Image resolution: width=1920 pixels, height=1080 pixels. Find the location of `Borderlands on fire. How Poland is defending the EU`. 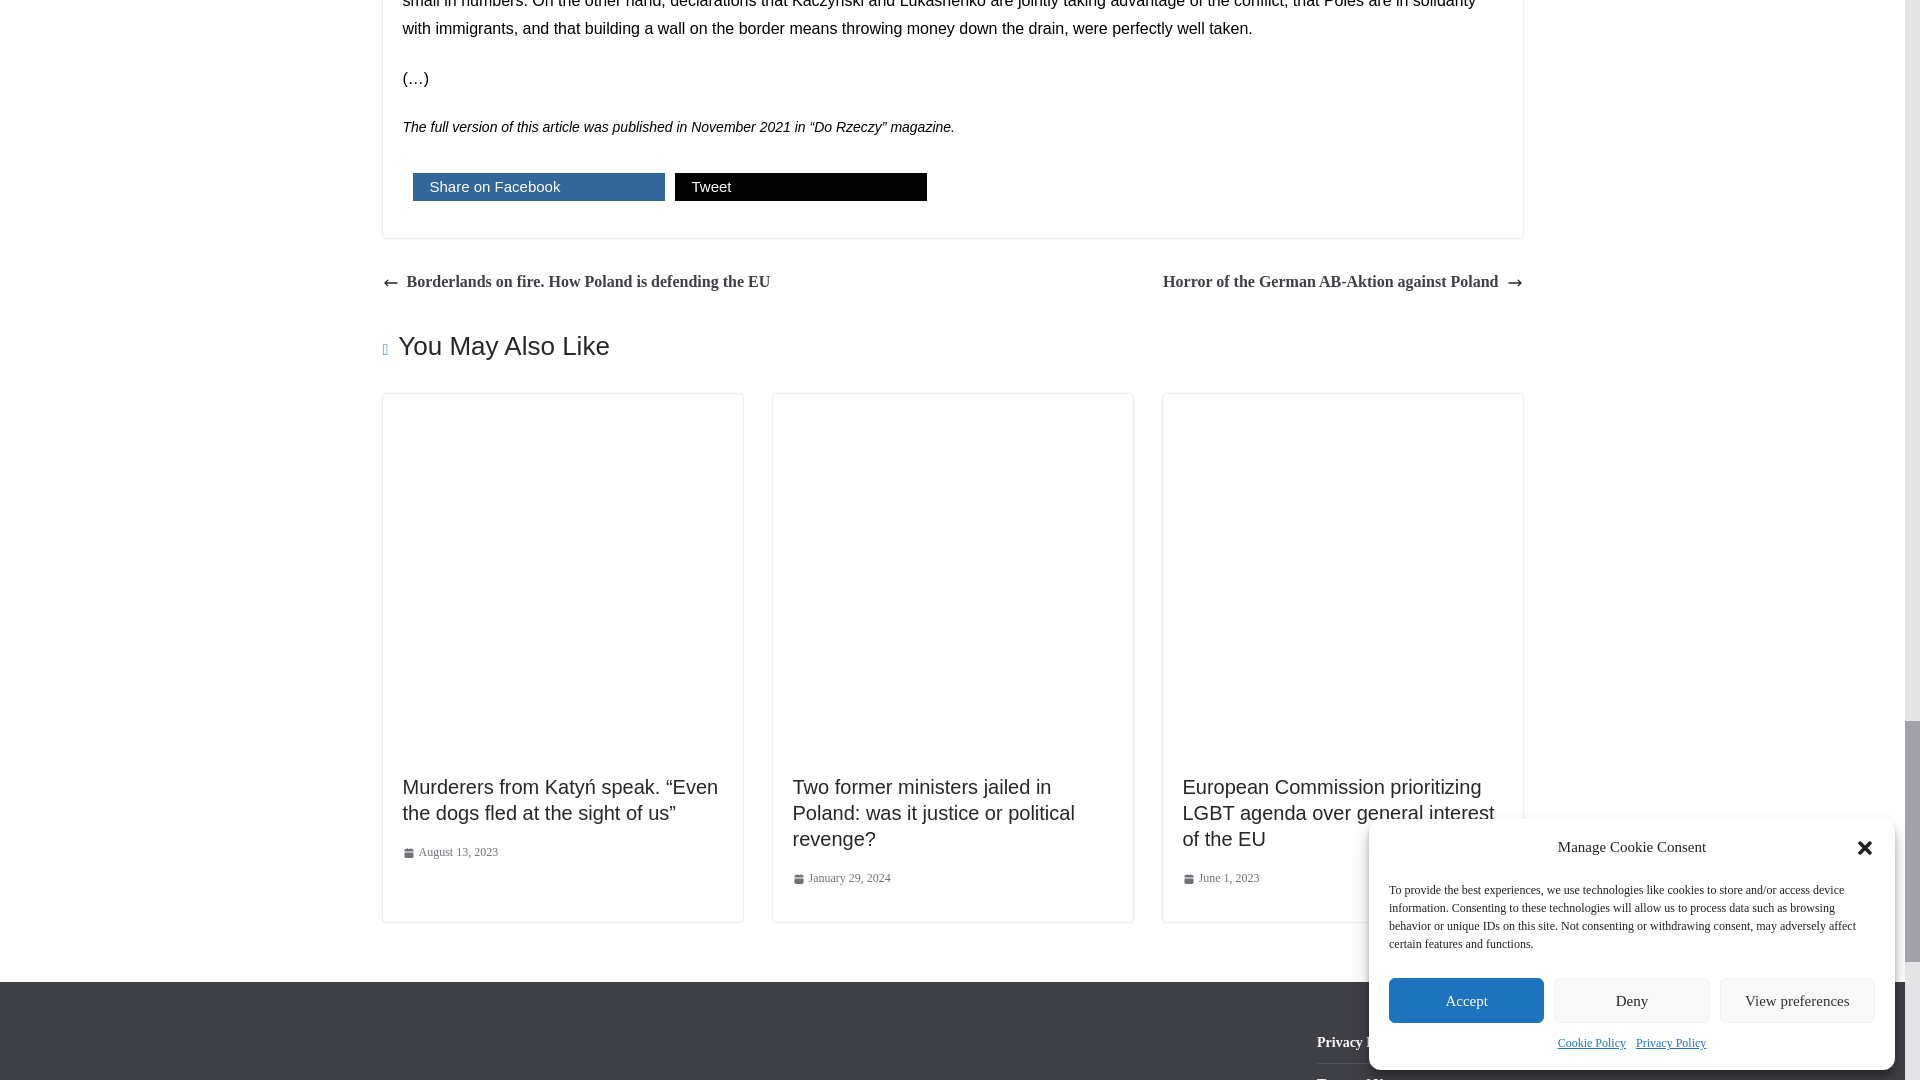

Borderlands on fire. How Poland is defending the EU is located at coordinates (576, 282).